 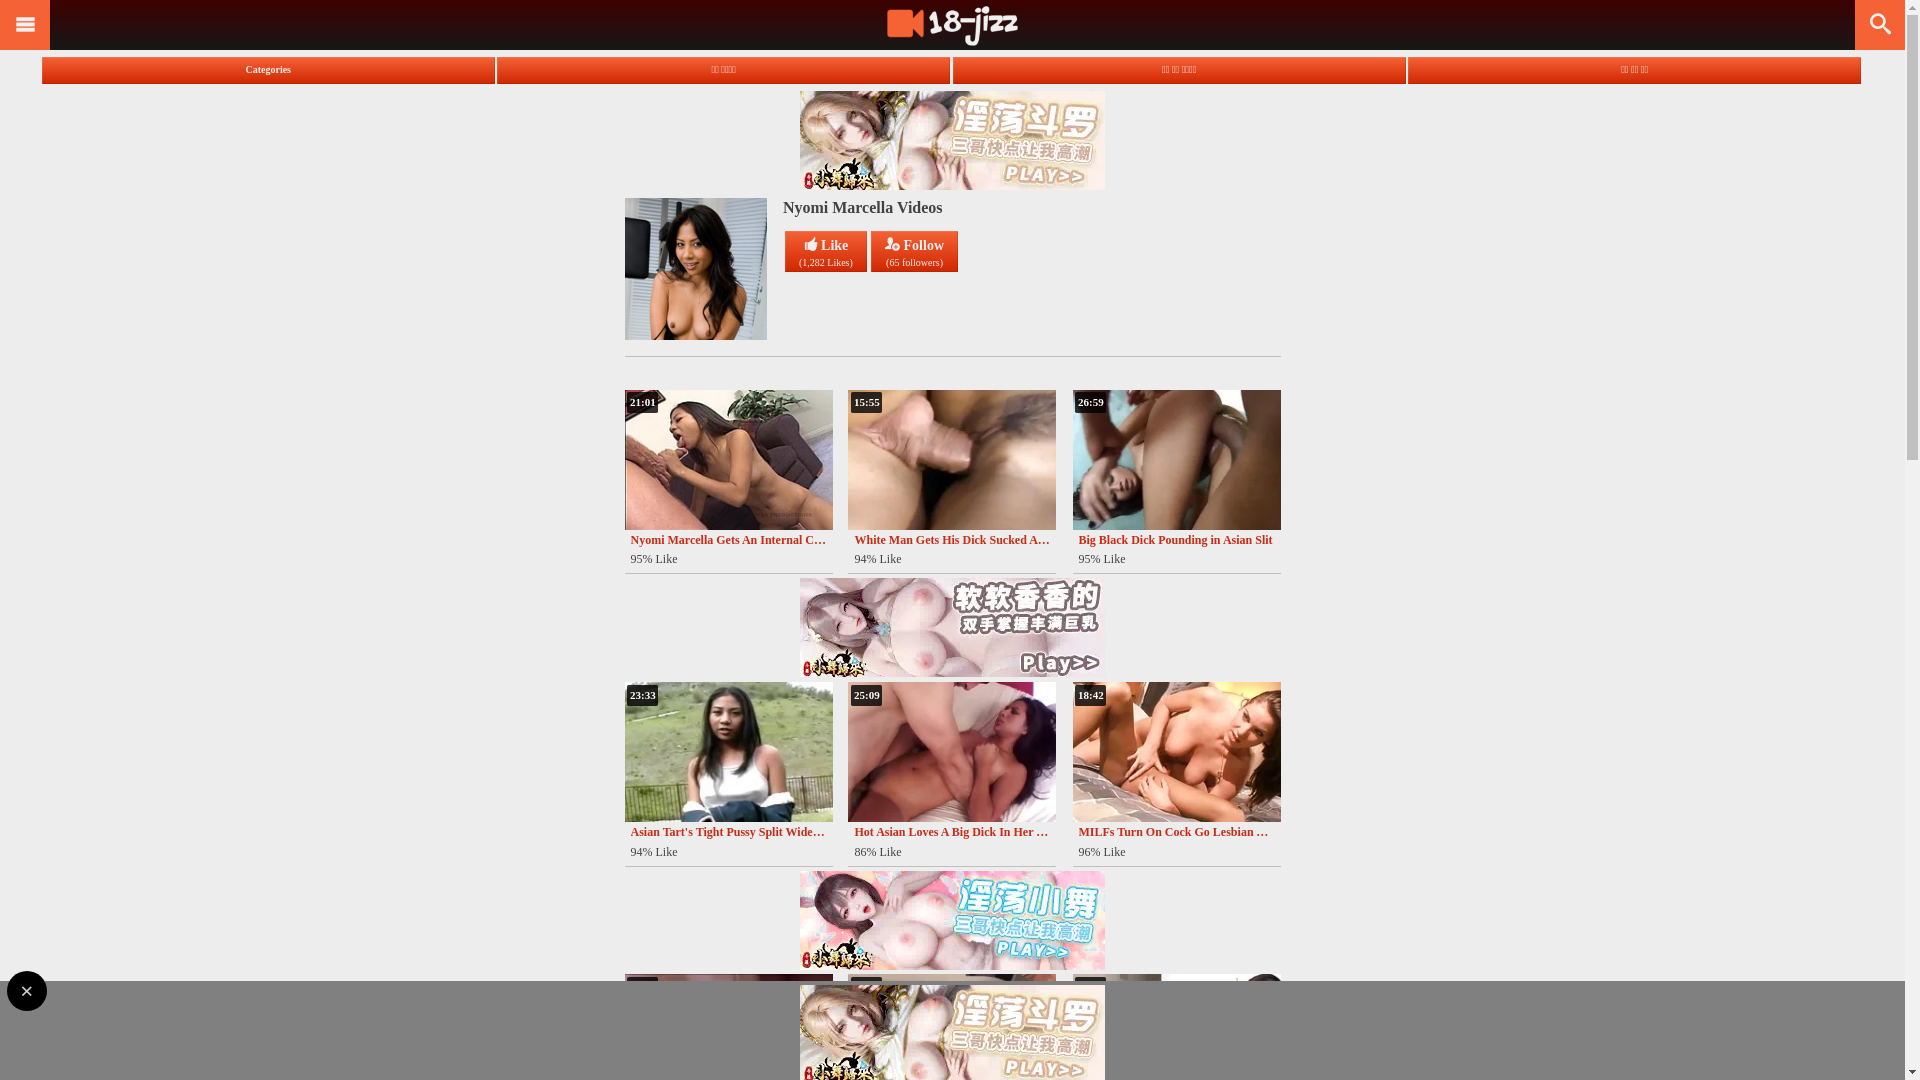 I want to click on White Man Gets His Dick Sucked And Fucked By An Asian Woman, so click(x=952, y=540).